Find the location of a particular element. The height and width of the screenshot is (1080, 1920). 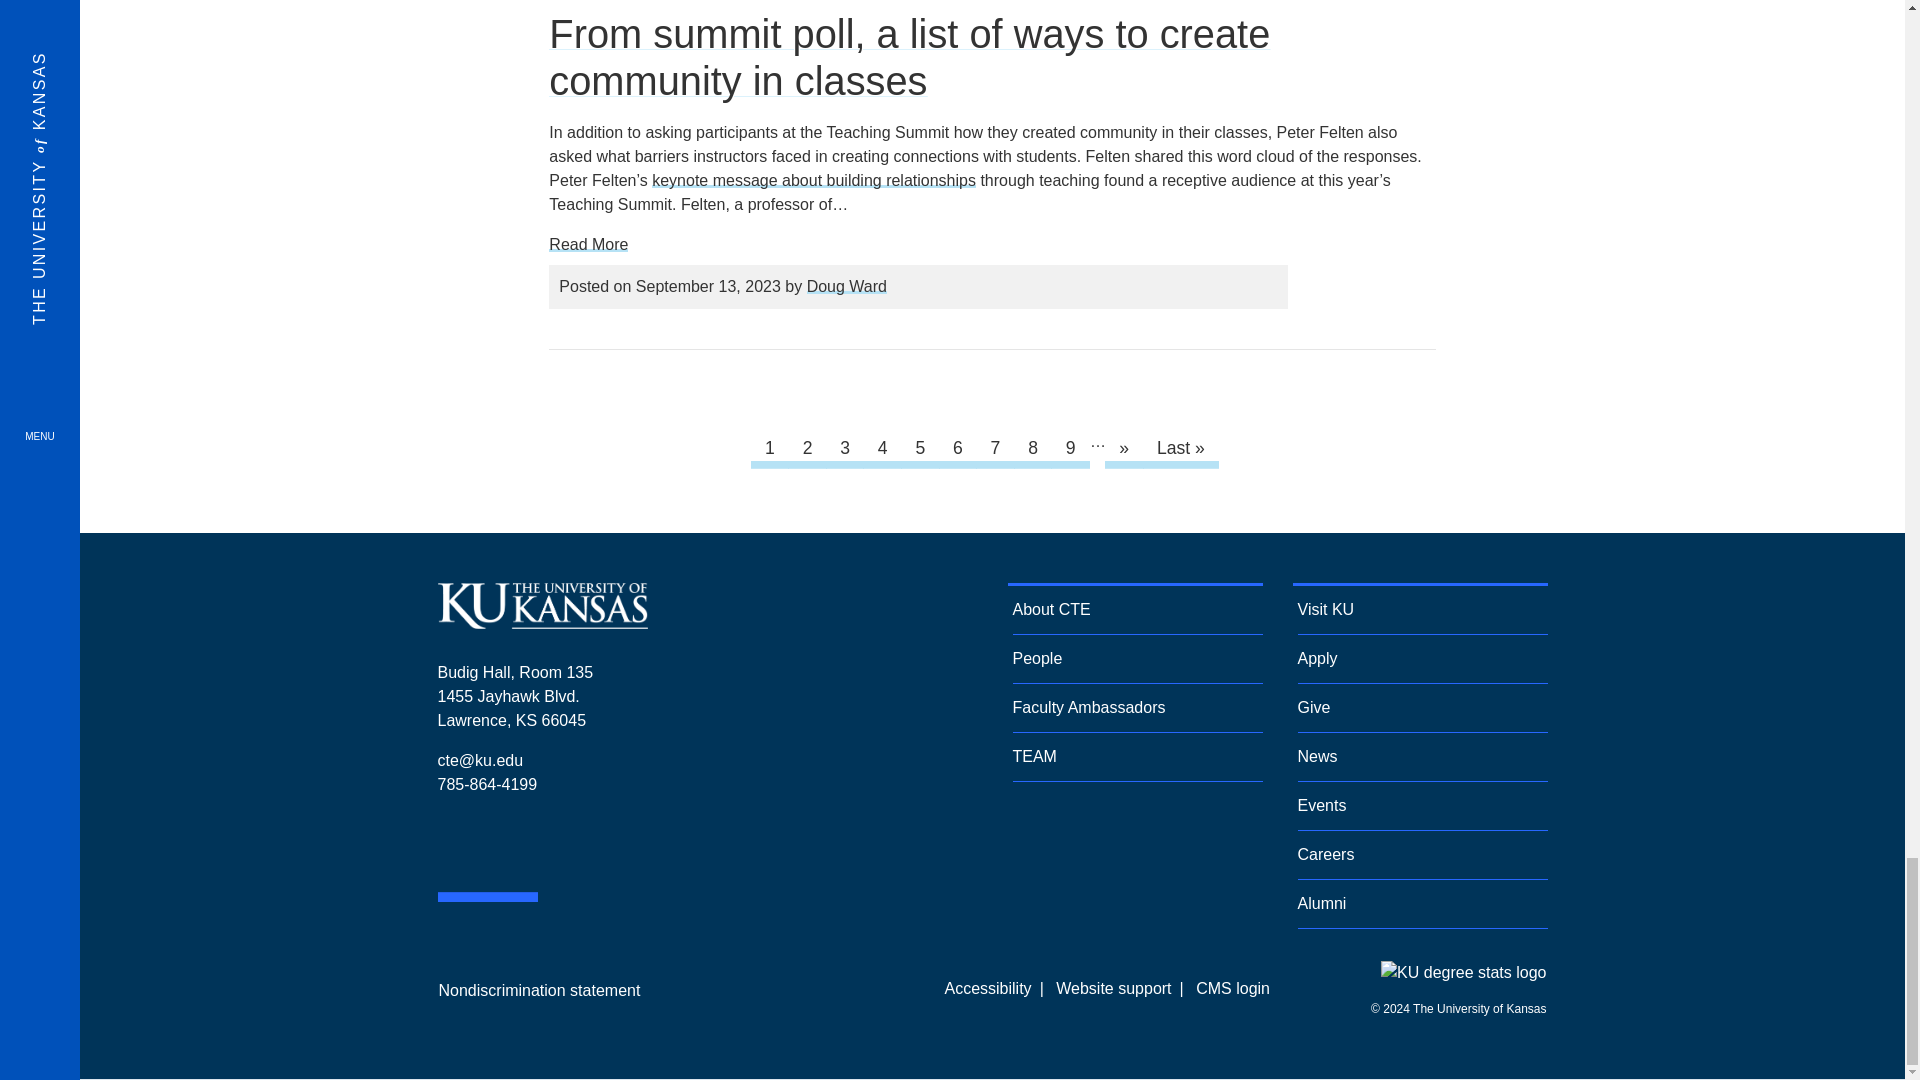

The University of Kansas is located at coordinates (542, 621).